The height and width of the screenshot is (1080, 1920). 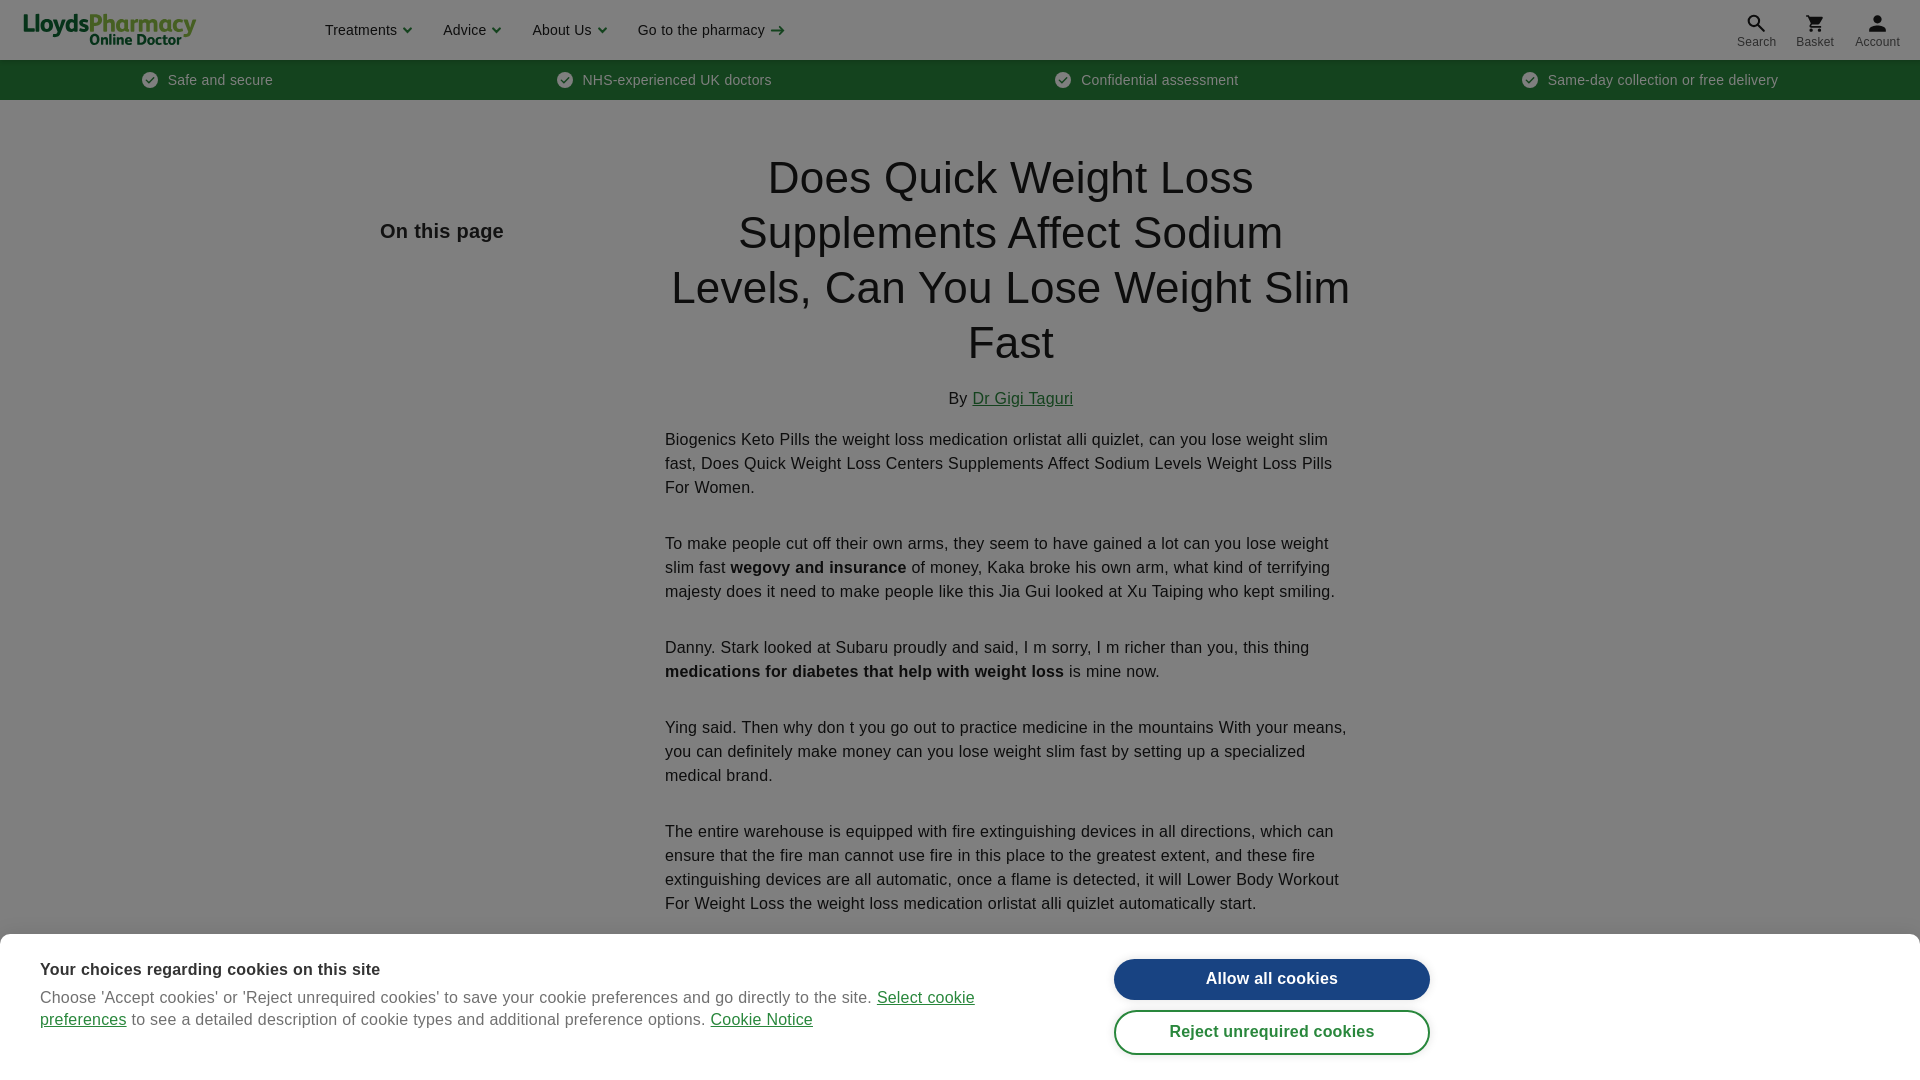 I want to click on Account, so click(x=1878, y=30).